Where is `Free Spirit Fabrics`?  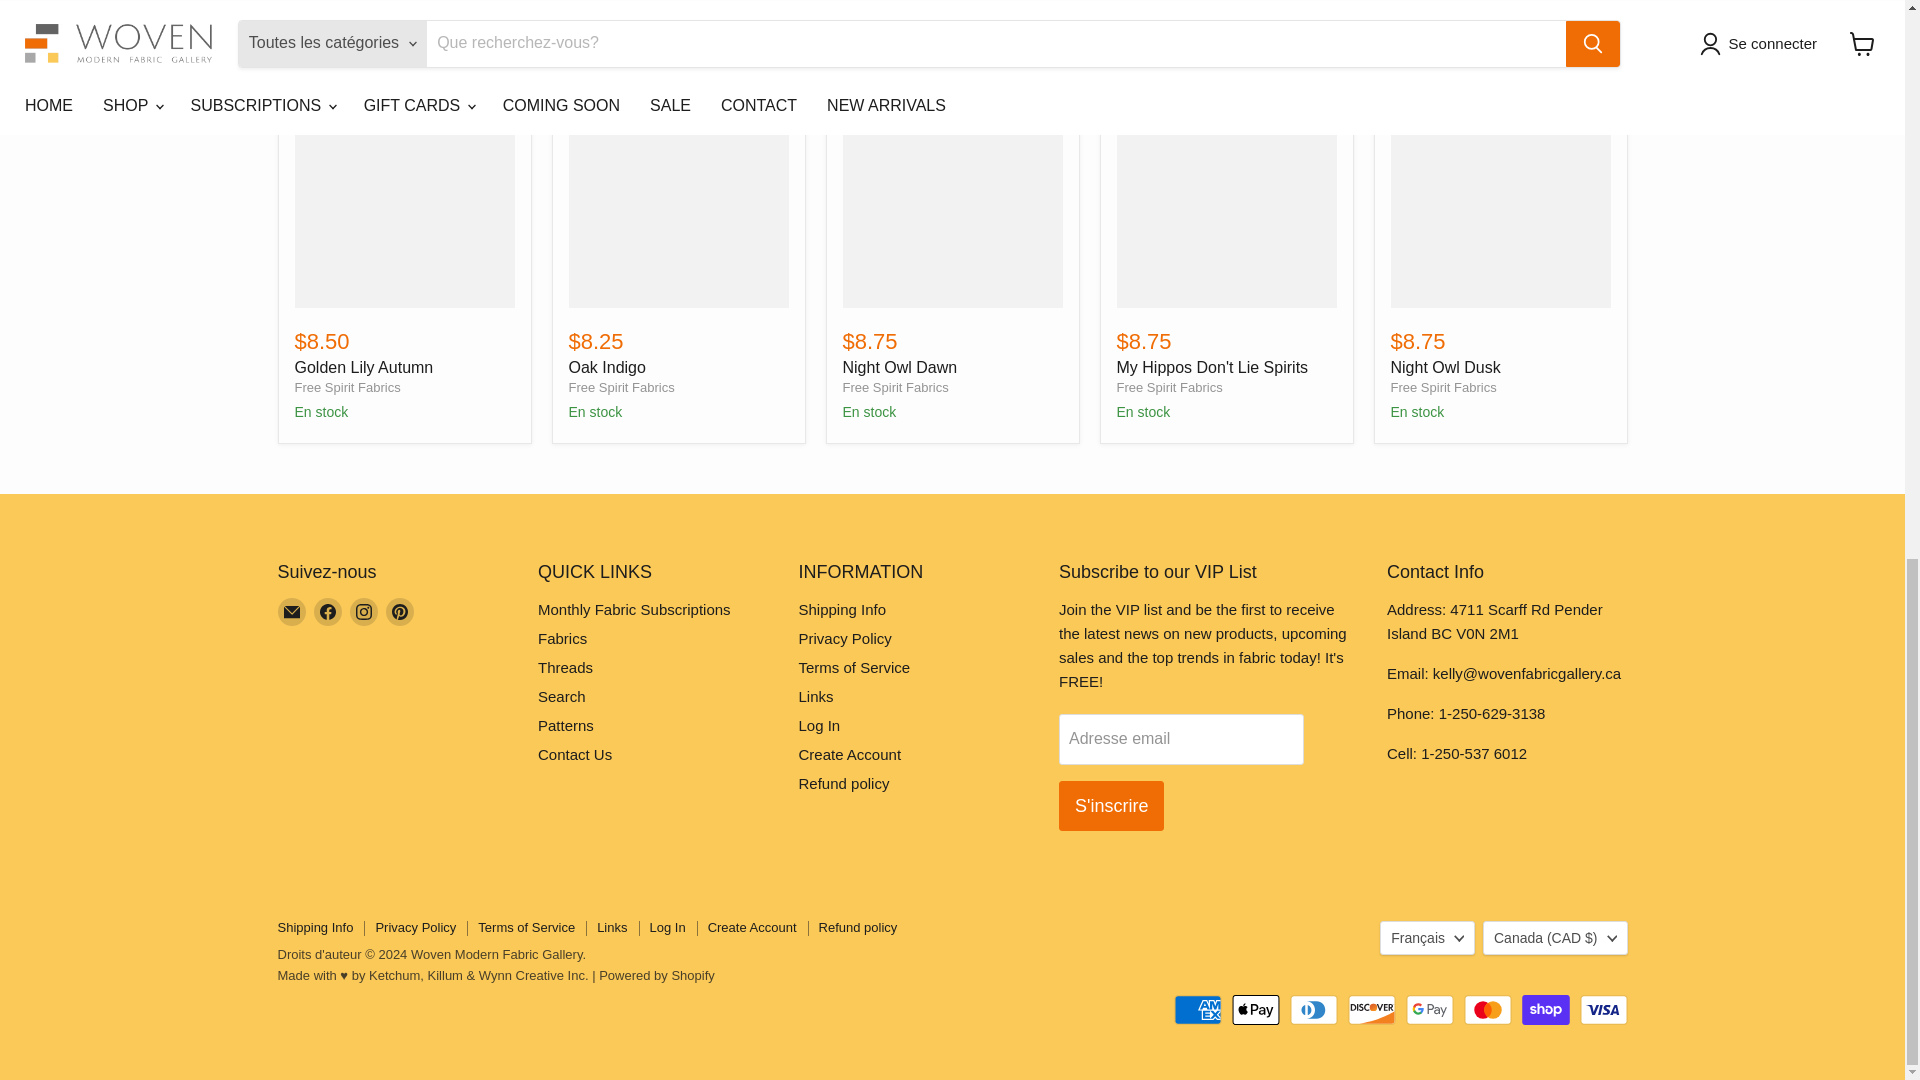 Free Spirit Fabrics is located at coordinates (895, 388).